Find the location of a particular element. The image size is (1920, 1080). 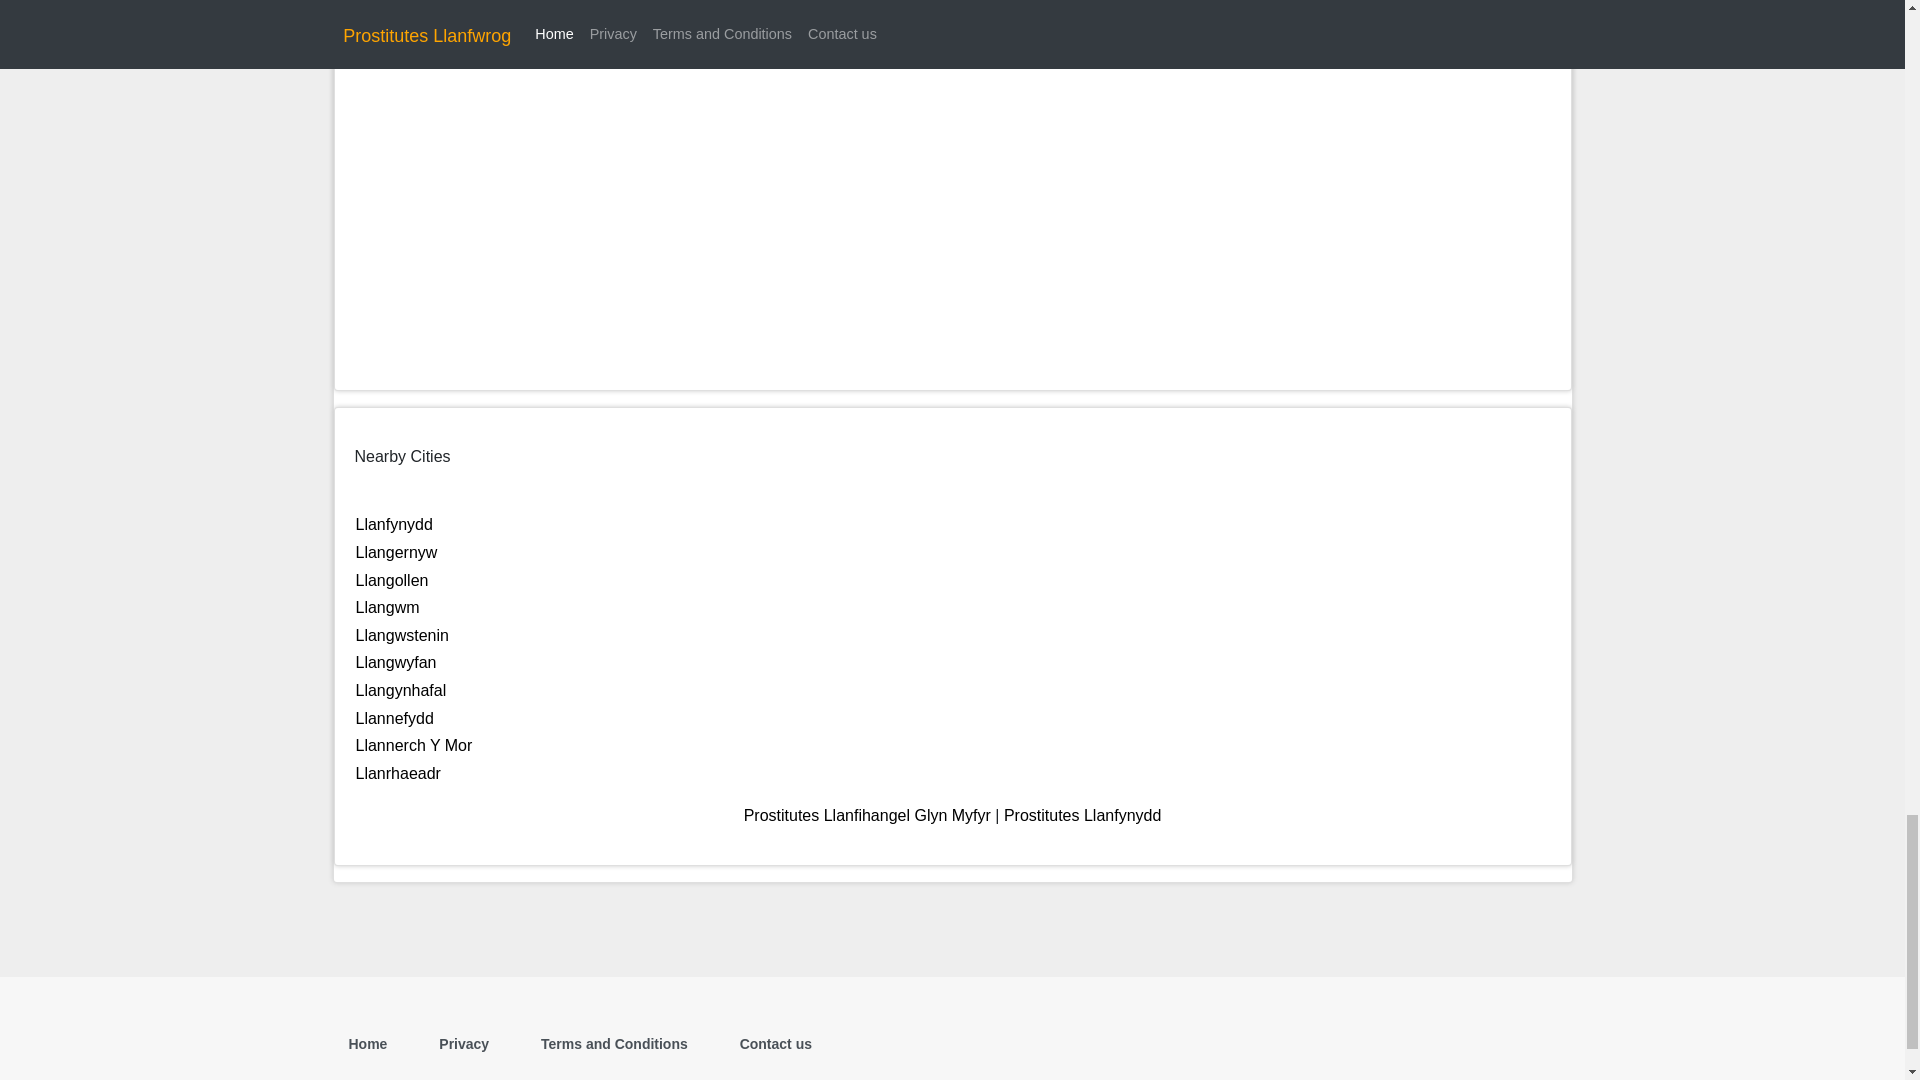

Llangollen is located at coordinates (392, 580).